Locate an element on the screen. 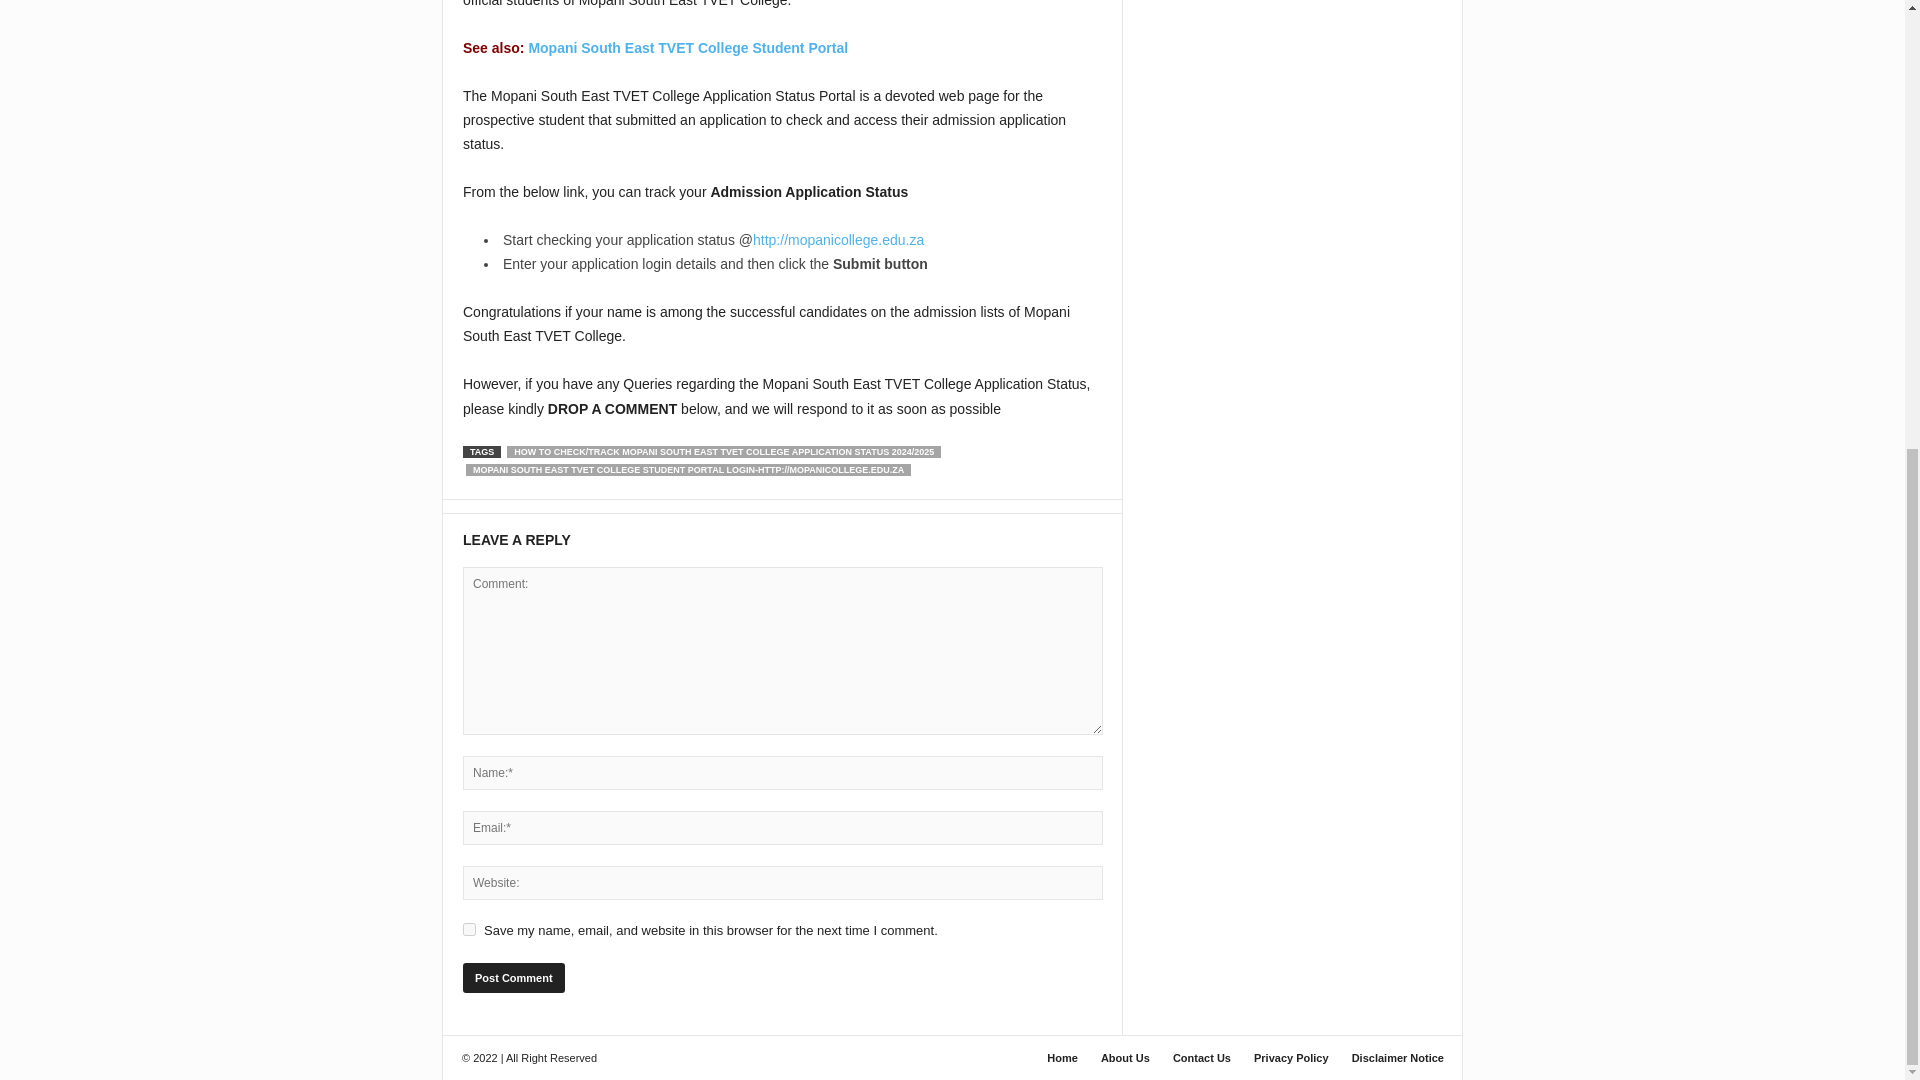 This screenshot has width=1920, height=1080. About Us is located at coordinates (1124, 1057).